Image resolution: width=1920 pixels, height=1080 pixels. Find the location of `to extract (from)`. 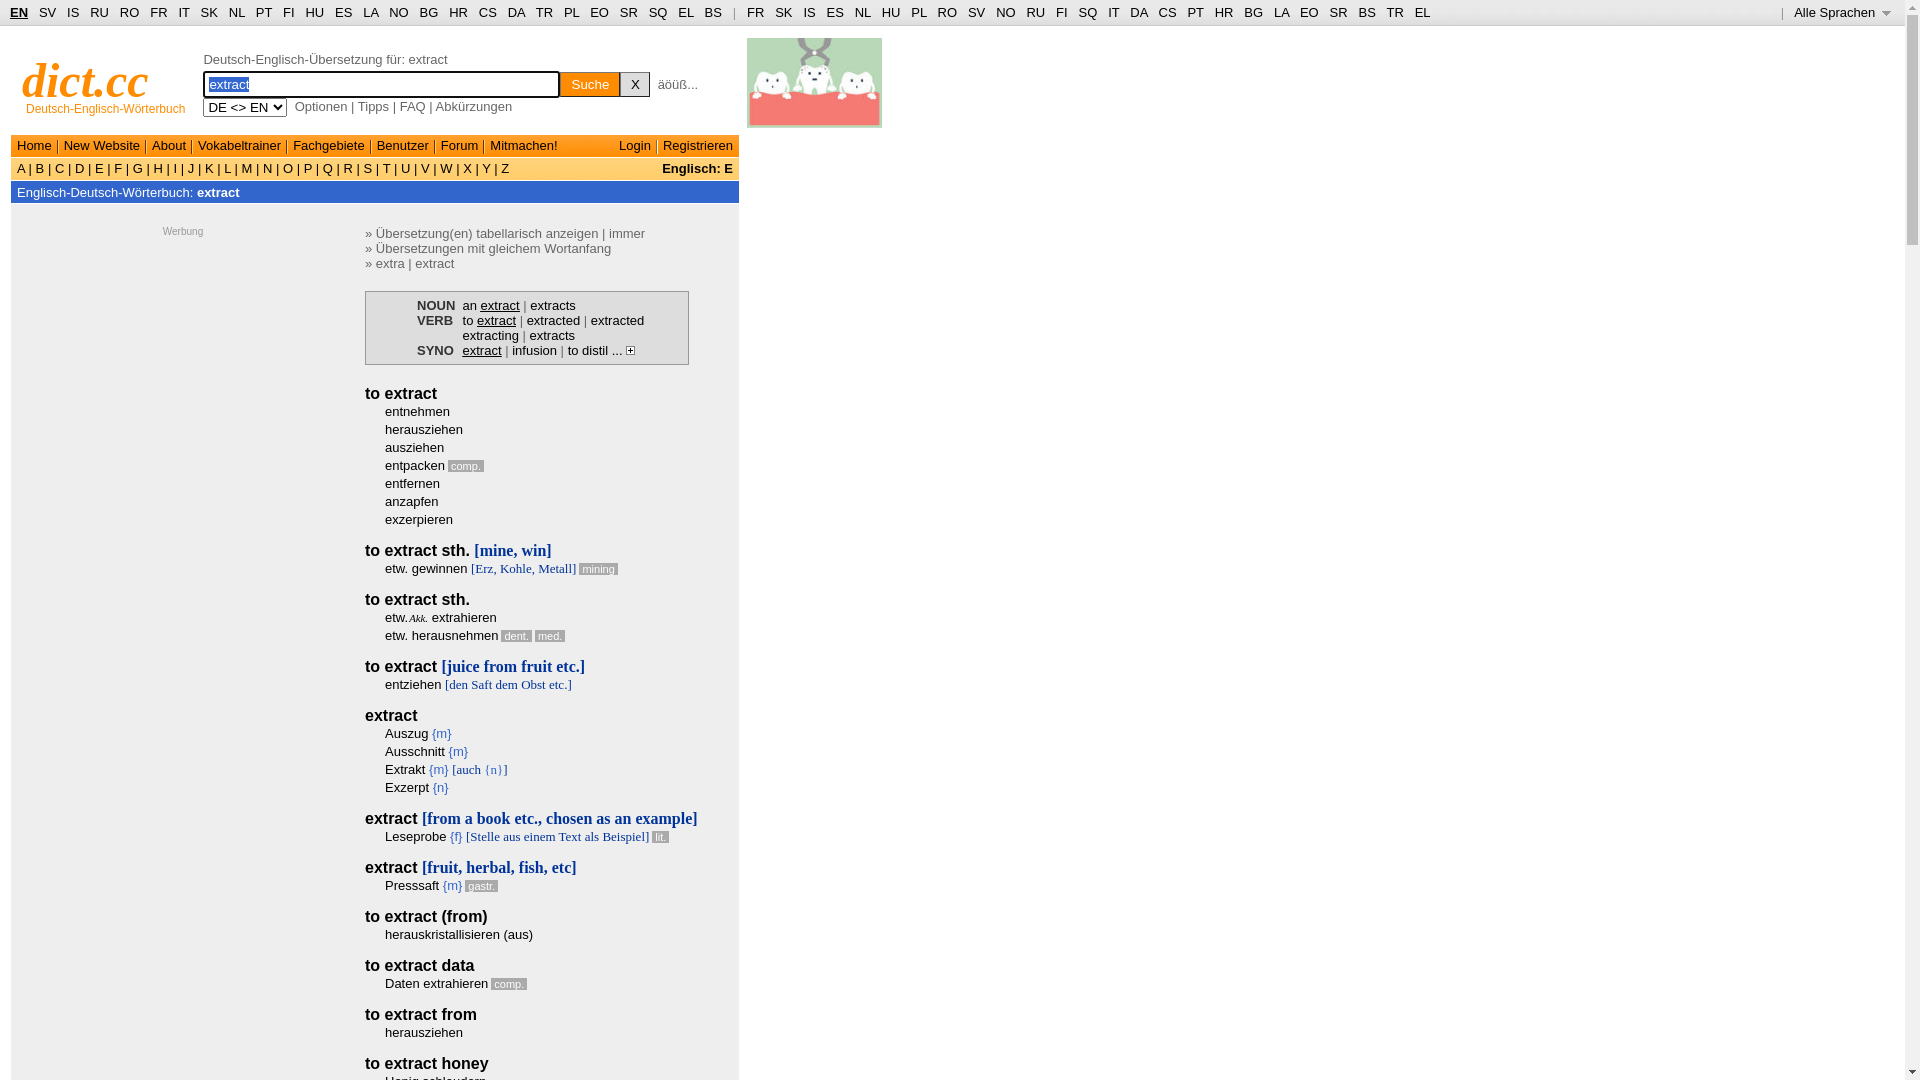

to extract (from) is located at coordinates (426, 916).